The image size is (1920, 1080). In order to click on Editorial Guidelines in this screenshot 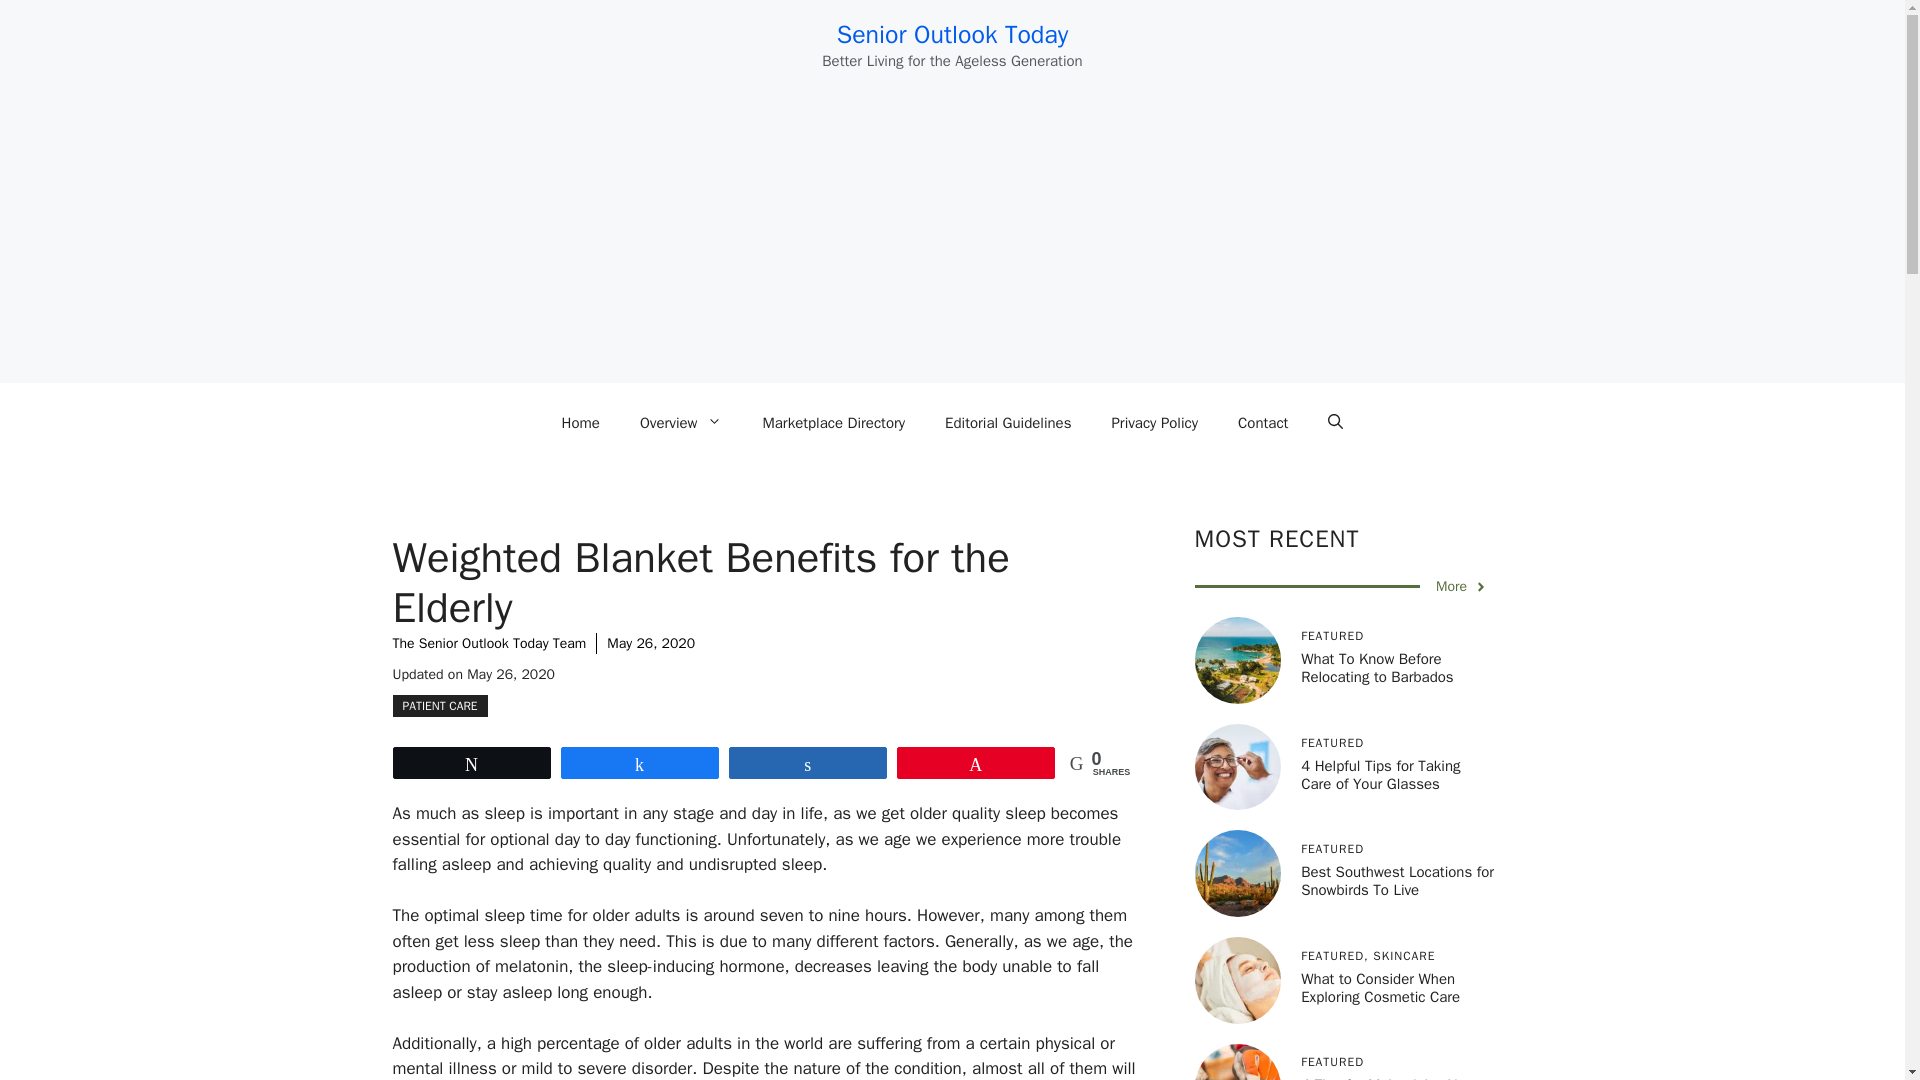, I will do `click(1008, 422)`.